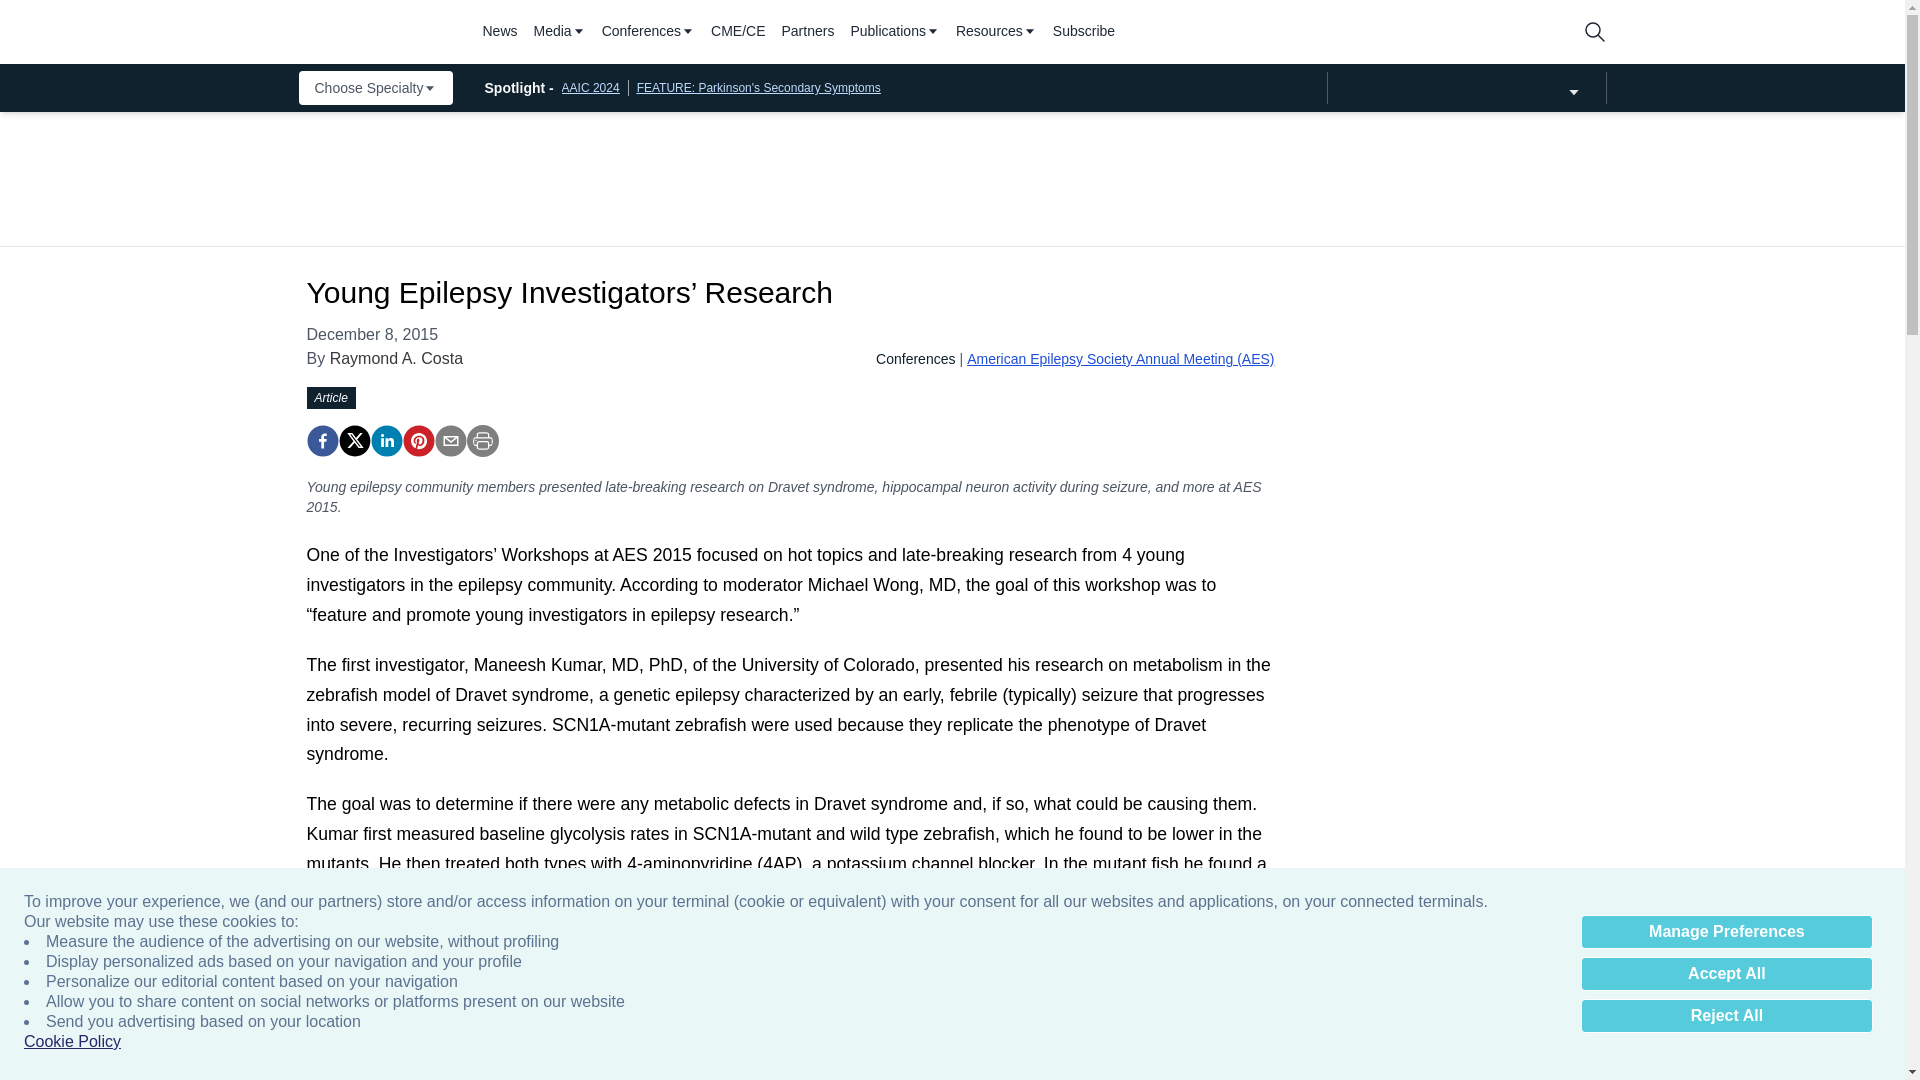  What do you see at coordinates (895, 32) in the screenshot?
I see `Publications` at bounding box center [895, 32].